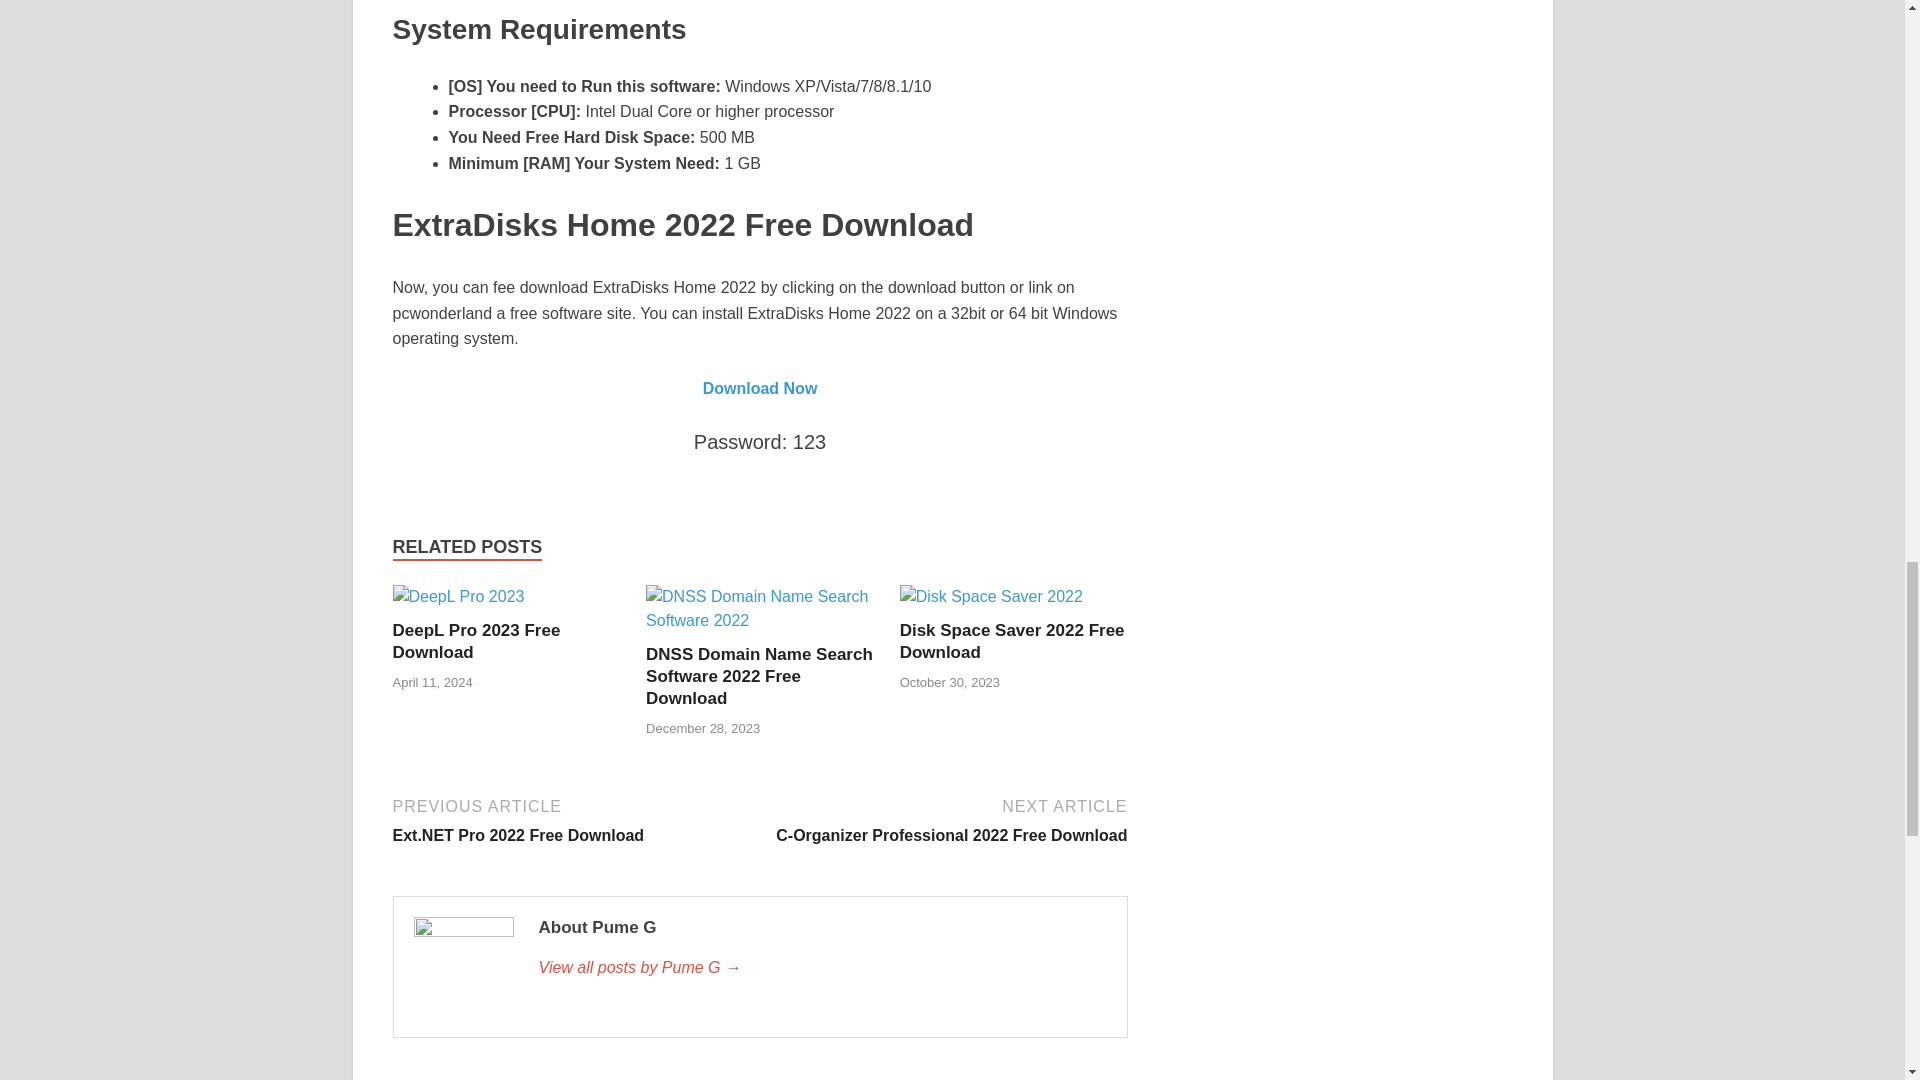  I want to click on Disk Space Saver 2022 Free Download, so click(458, 596).